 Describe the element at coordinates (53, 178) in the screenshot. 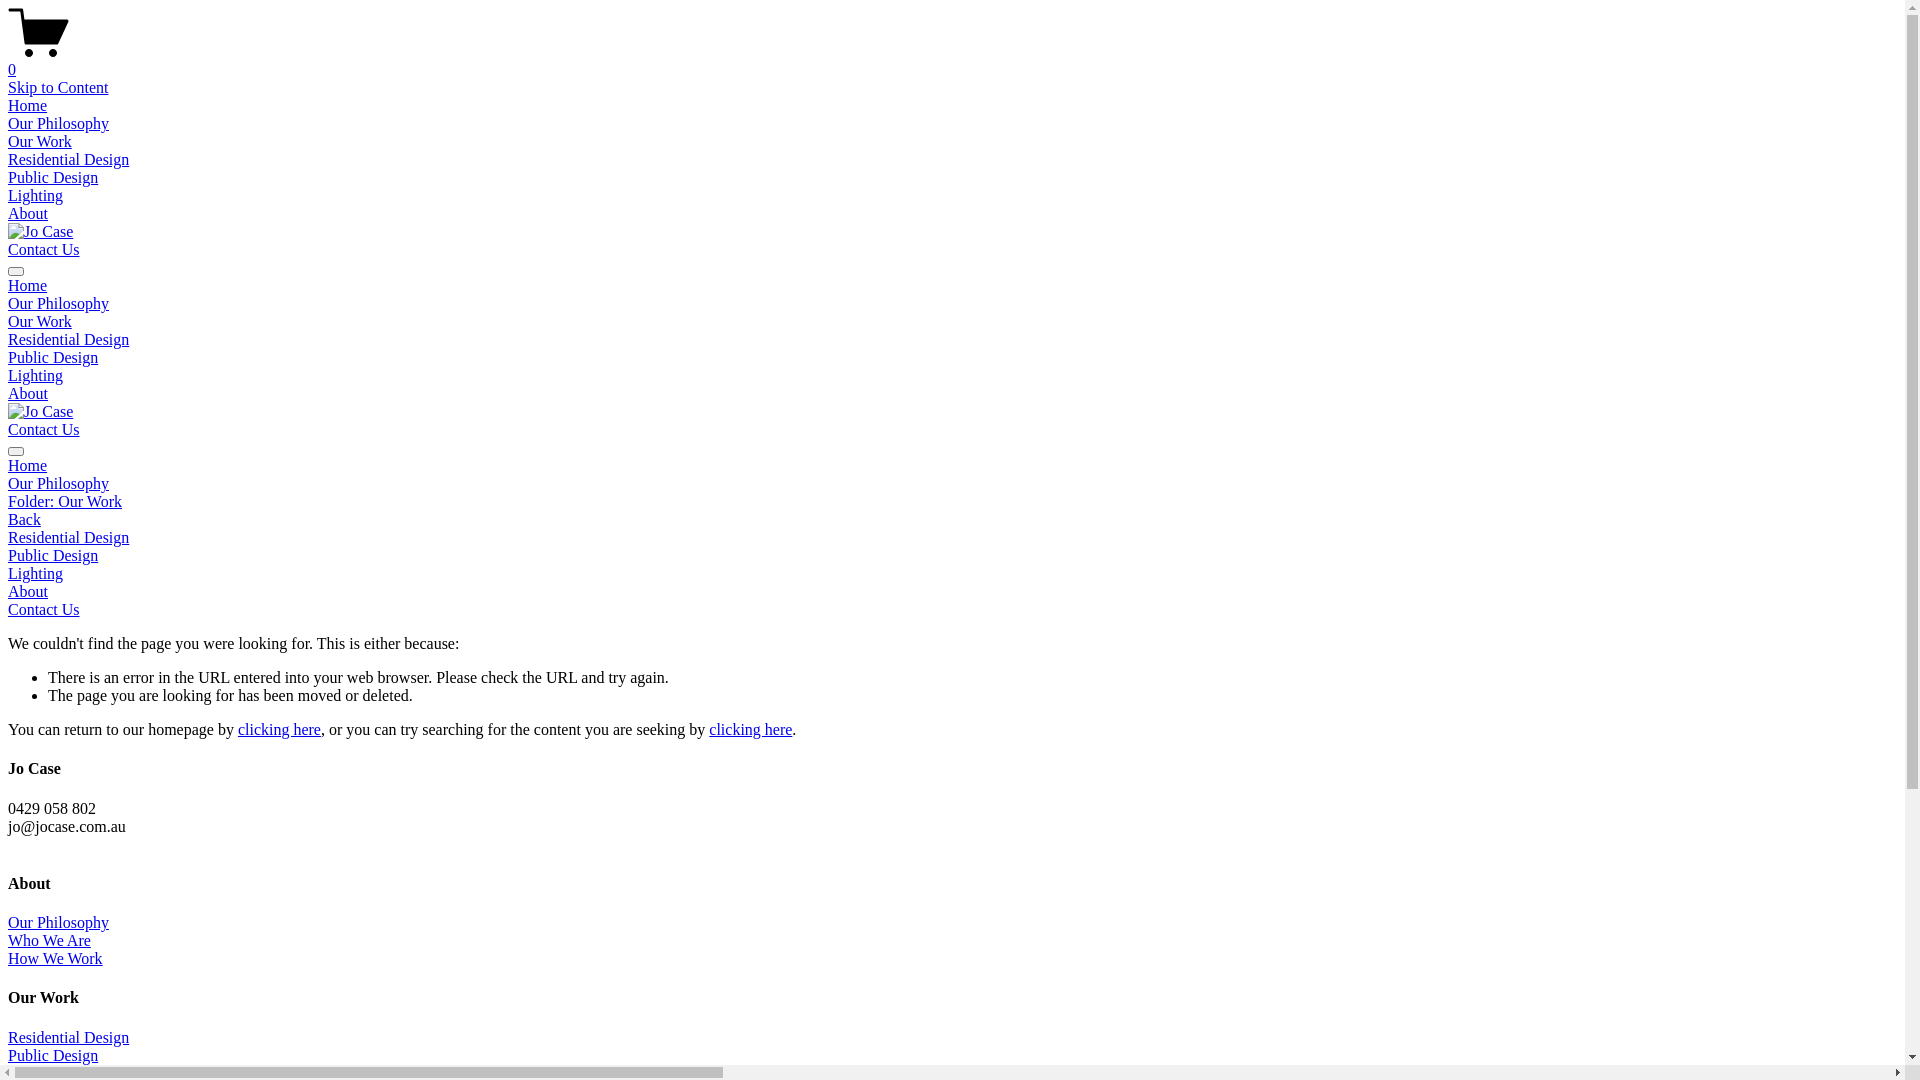

I see `Public Design` at that location.